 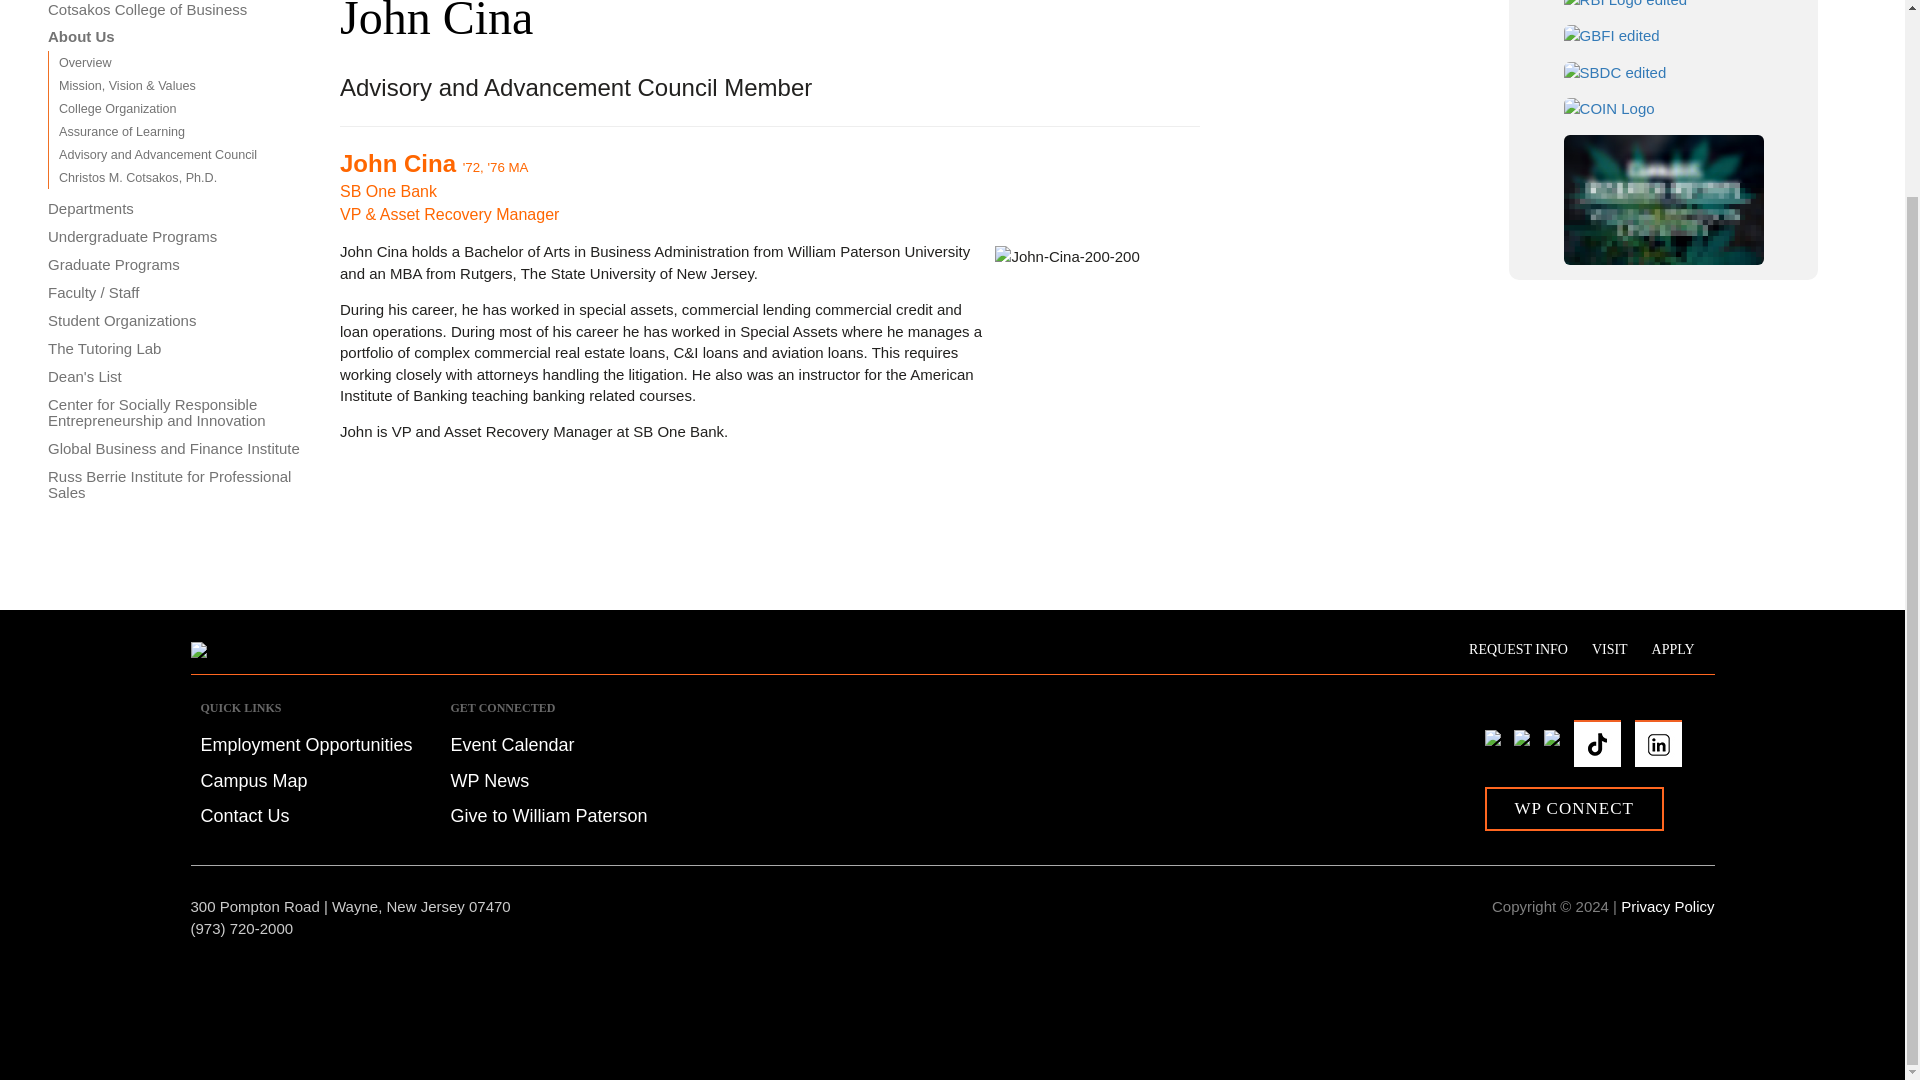 What do you see at coordinates (1664, 108) in the screenshot?
I see `Crux of Industry Niche` at bounding box center [1664, 108].